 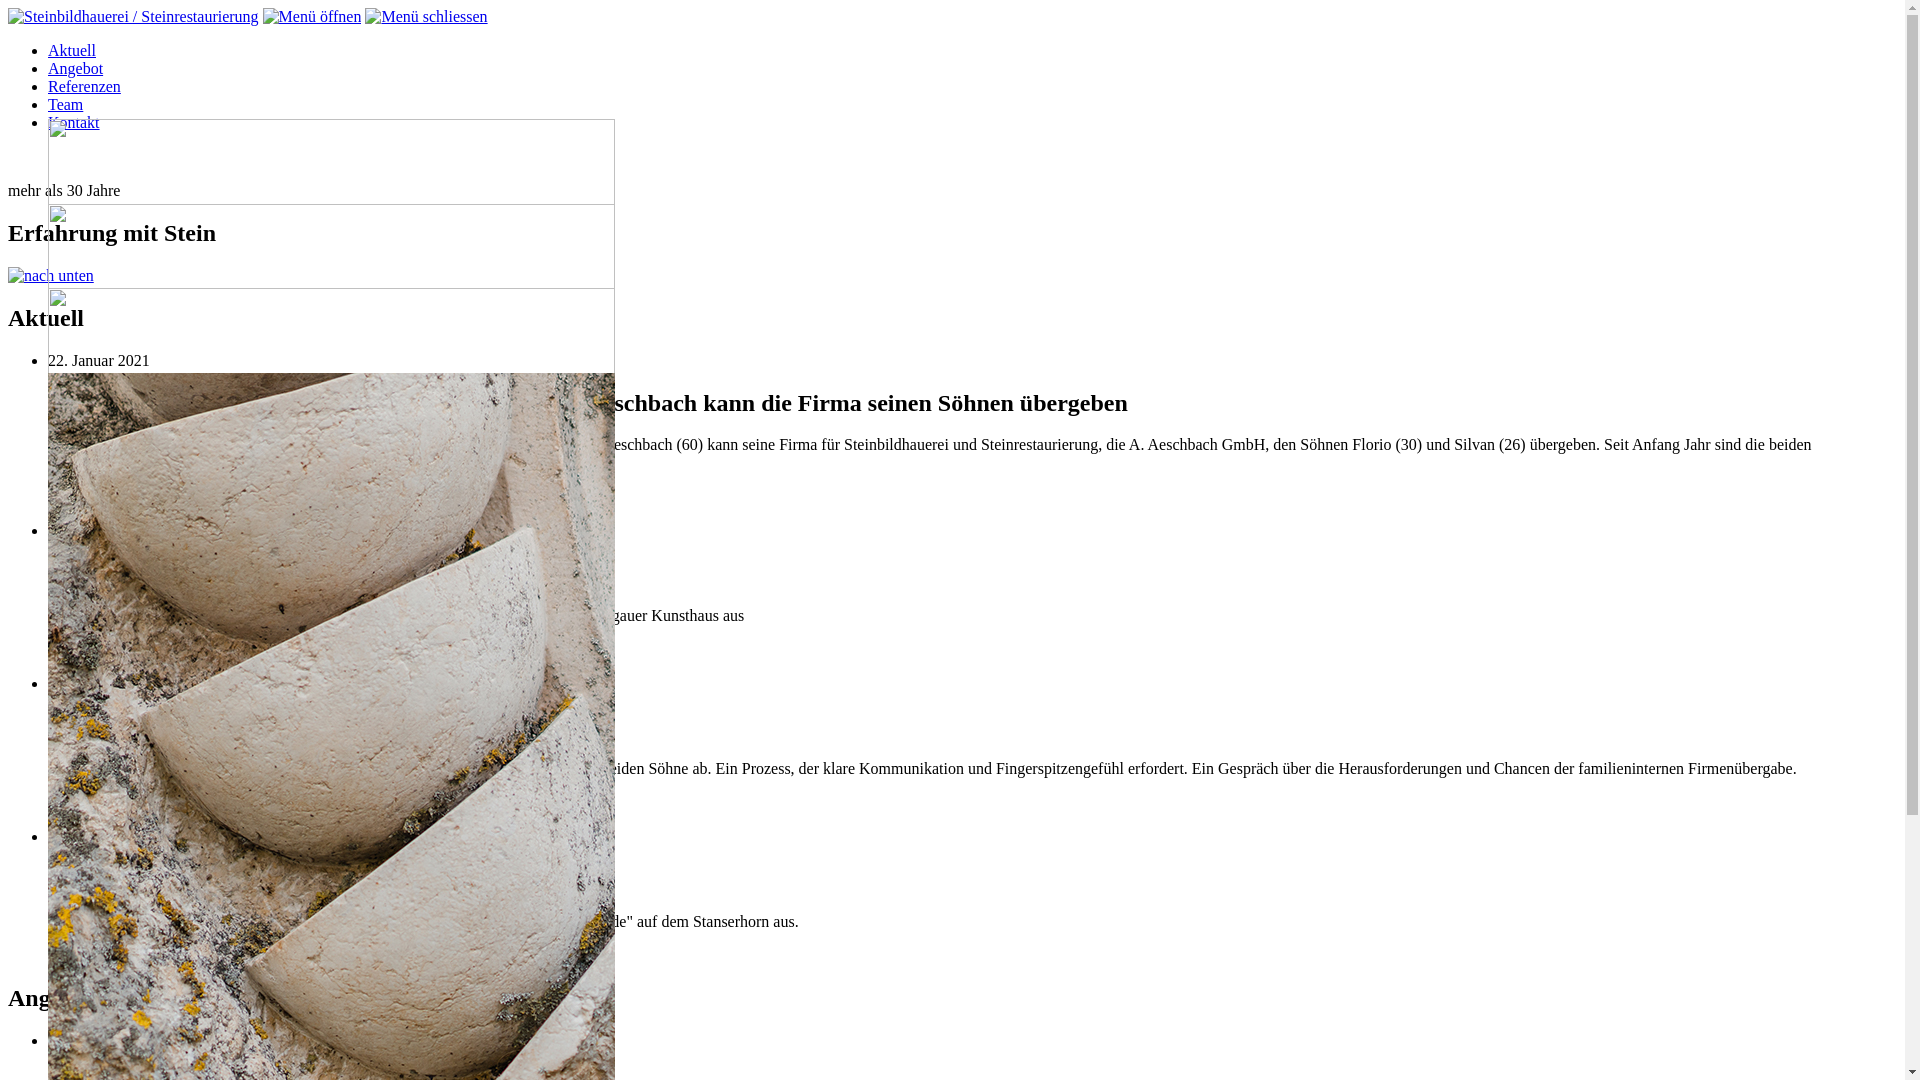 What do you see at coordinates (128, 496) in the screenshot?
I see `Artikel Aargauer Zeitung` at bounding box center [128, 496].